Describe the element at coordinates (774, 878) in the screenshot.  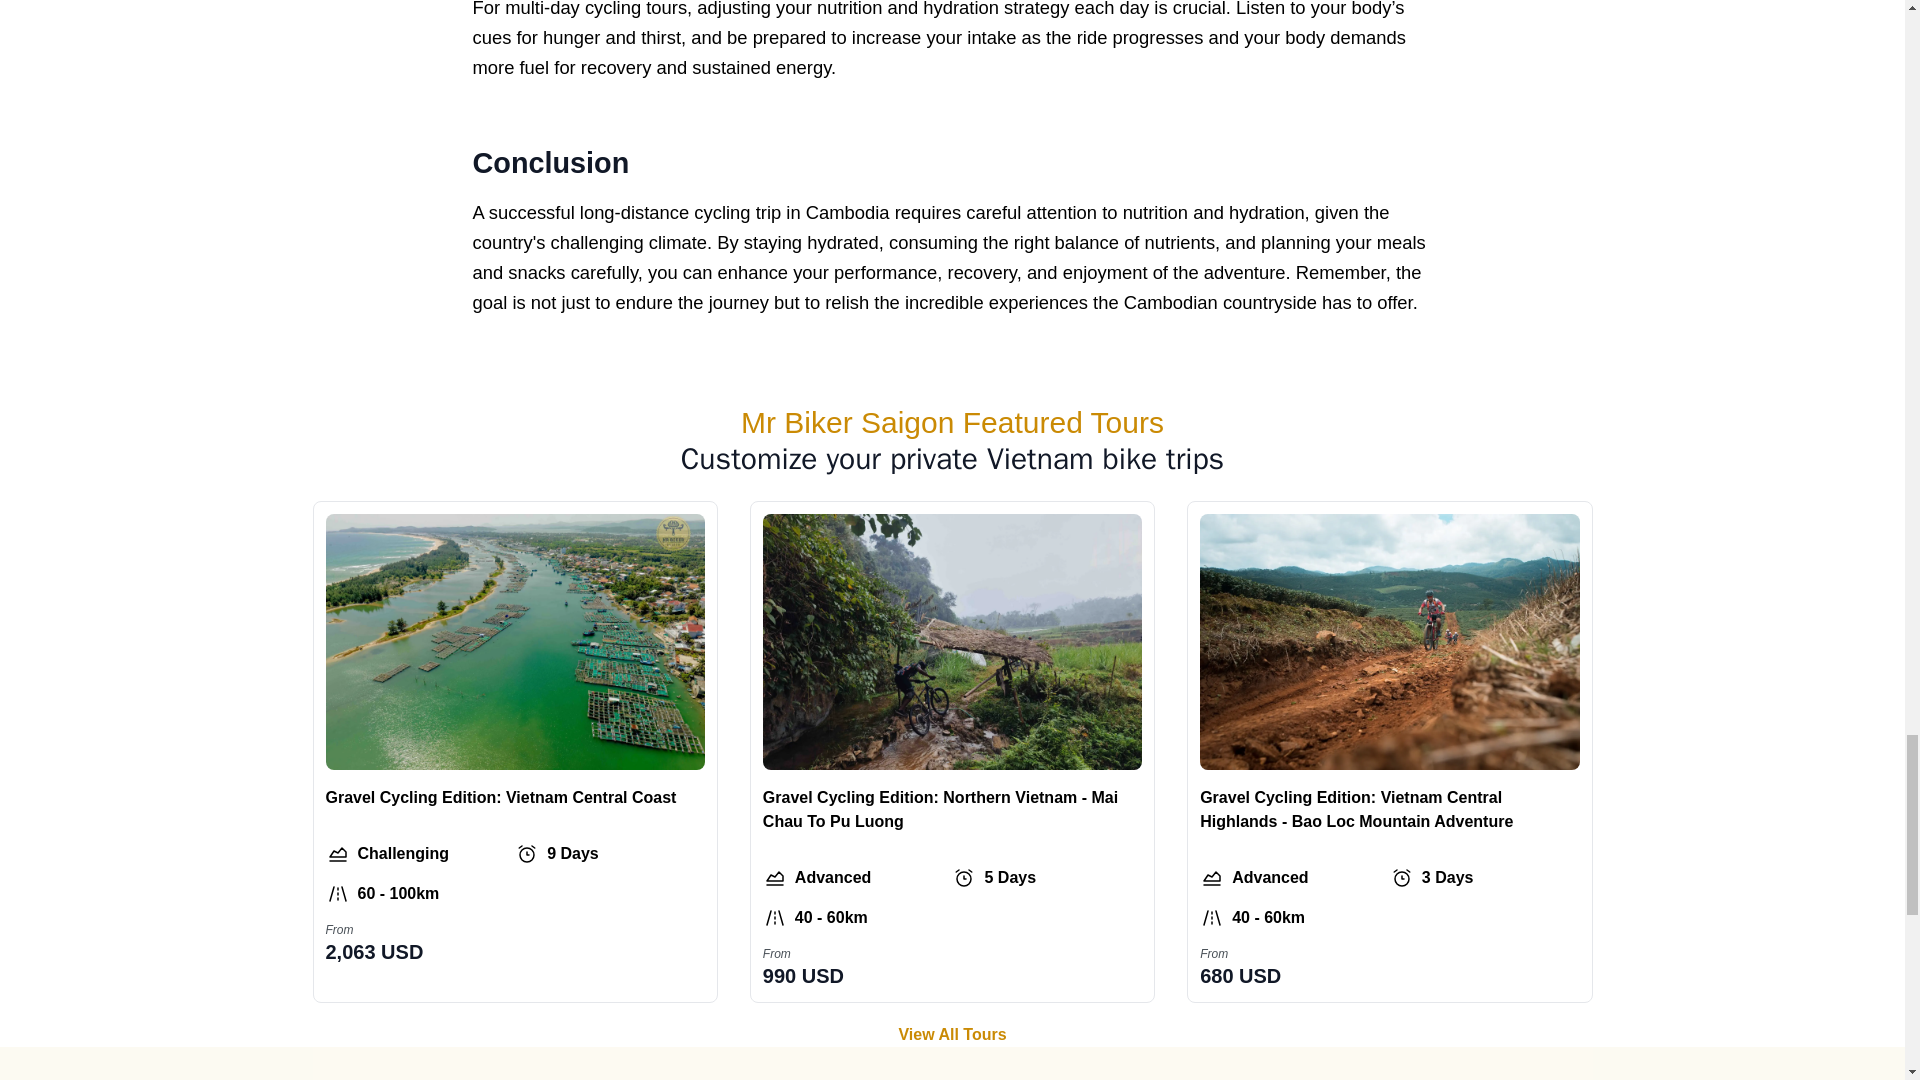
I see `This is svgThis is svgThis is svg` at that location.